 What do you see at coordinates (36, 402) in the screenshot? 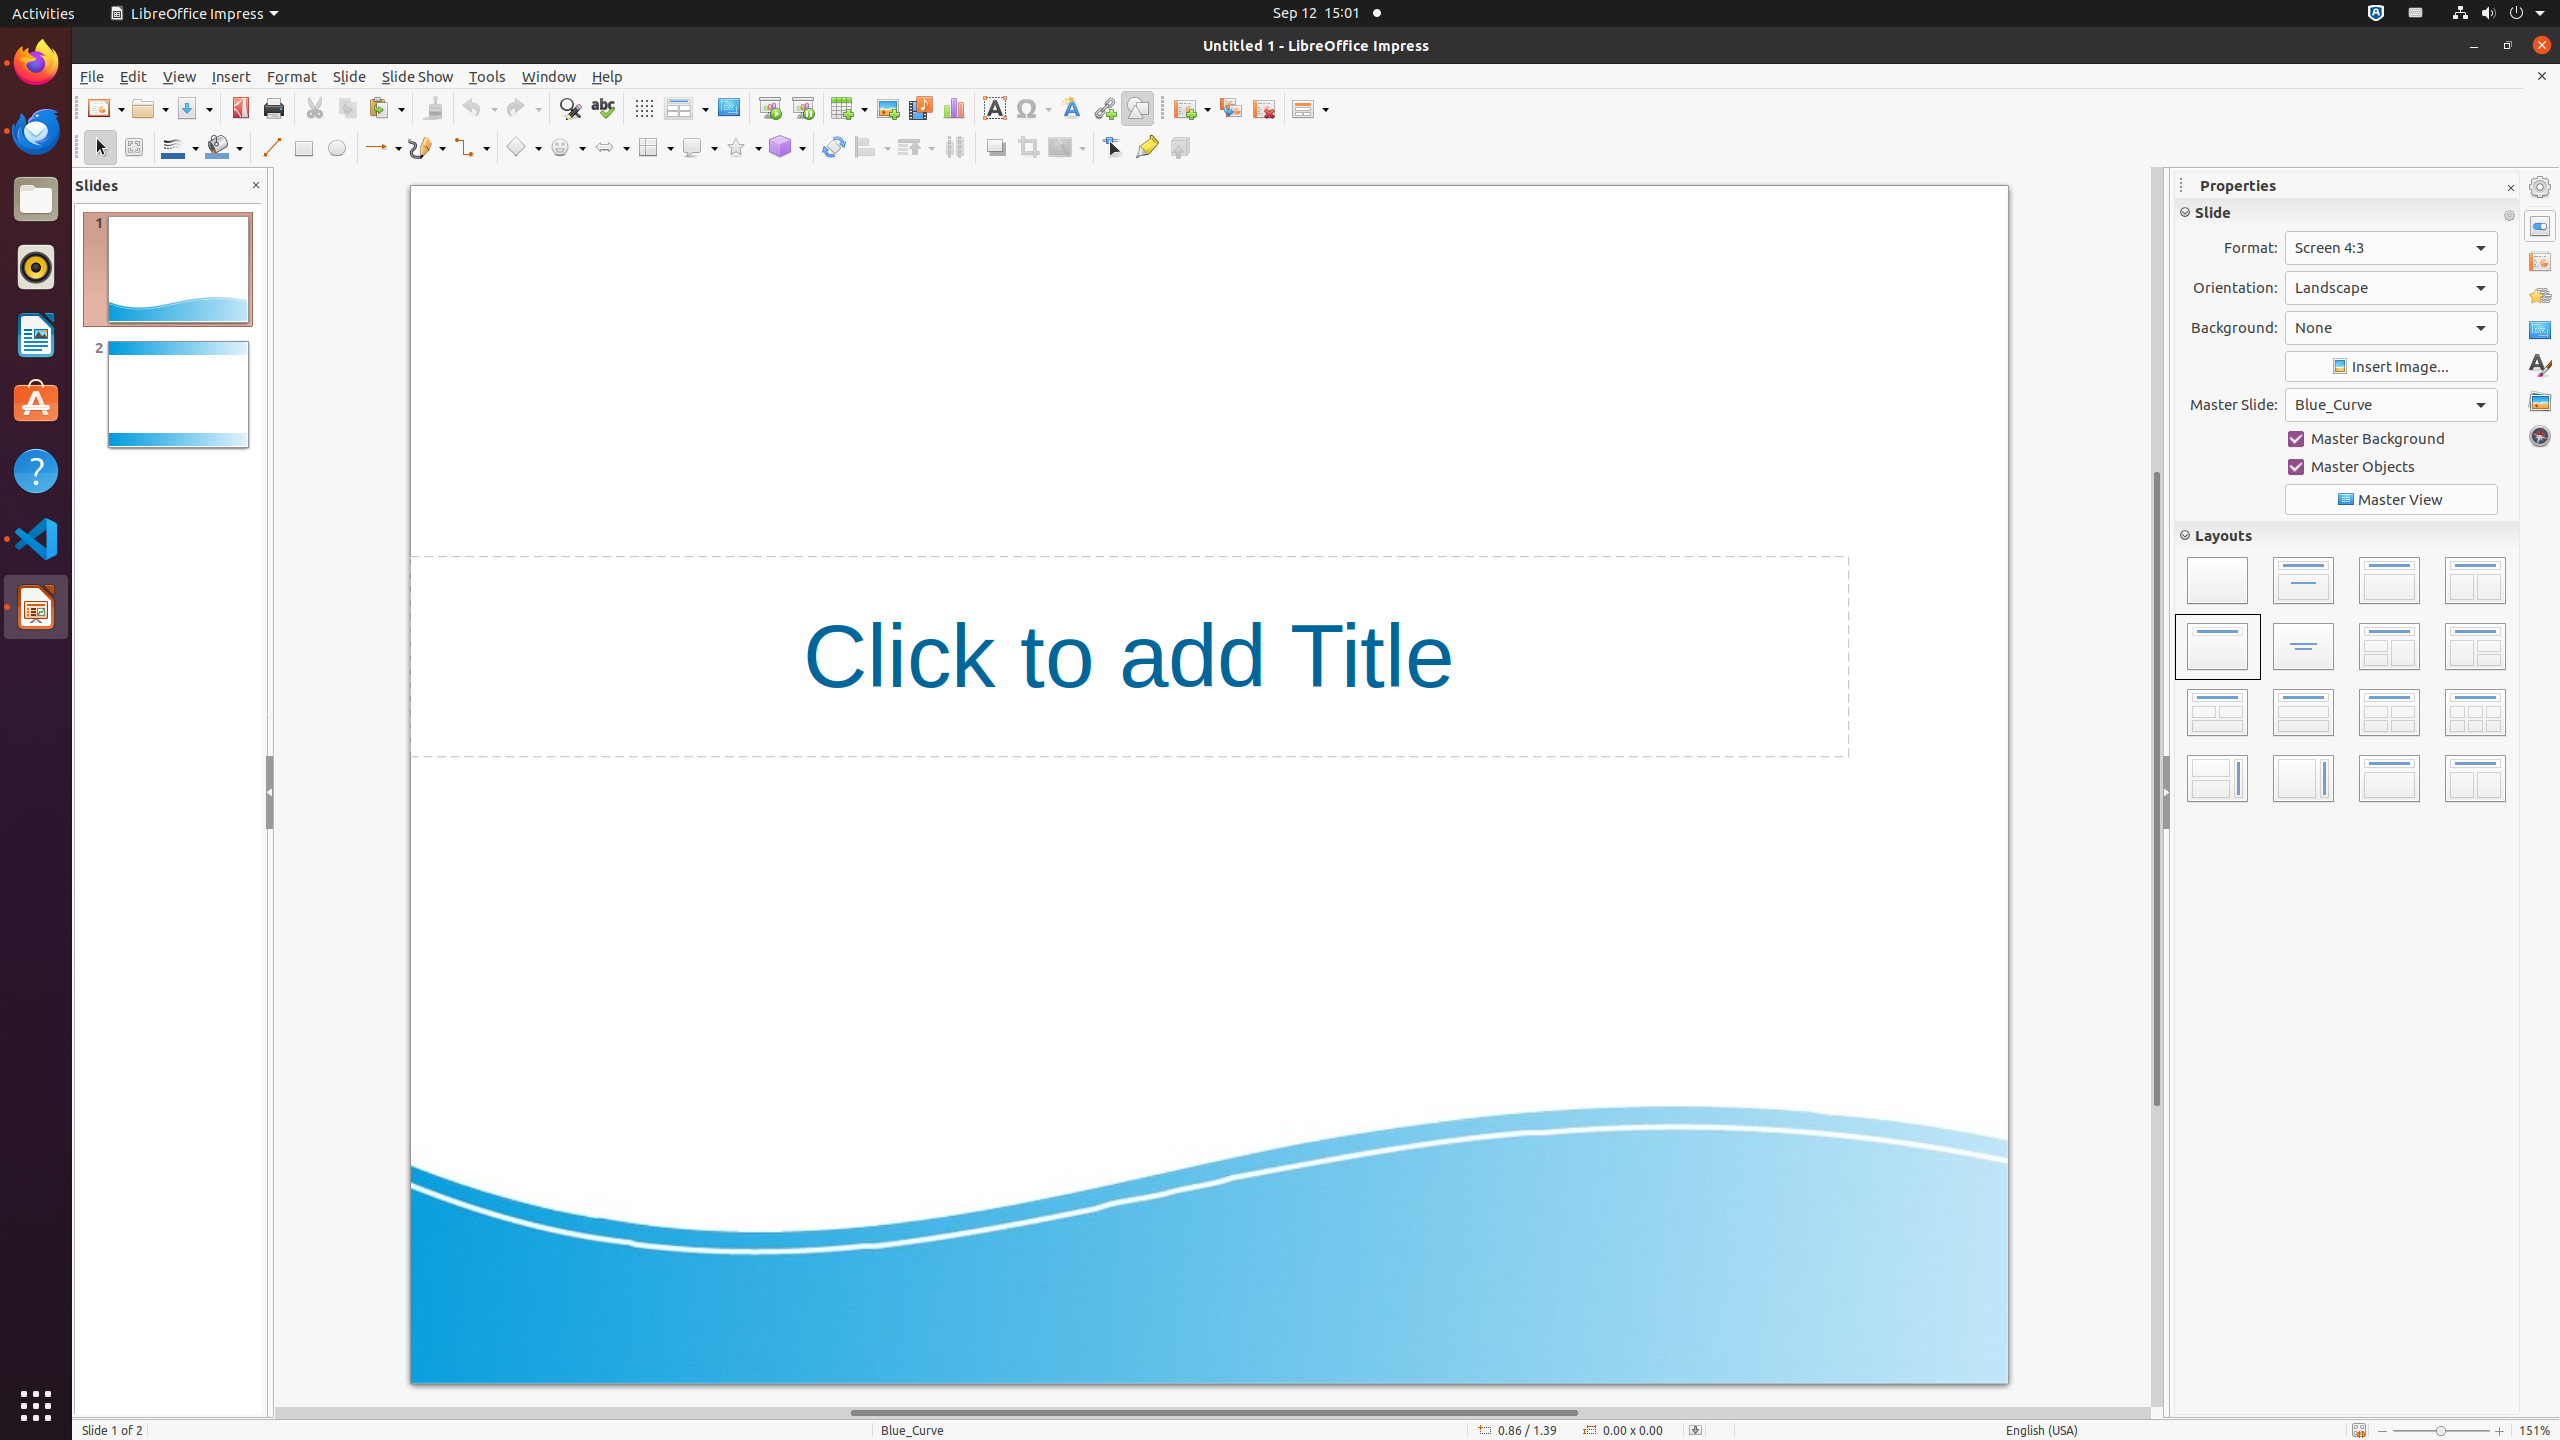
I see `Ubuntu Software` at bounding box center [36, 402].